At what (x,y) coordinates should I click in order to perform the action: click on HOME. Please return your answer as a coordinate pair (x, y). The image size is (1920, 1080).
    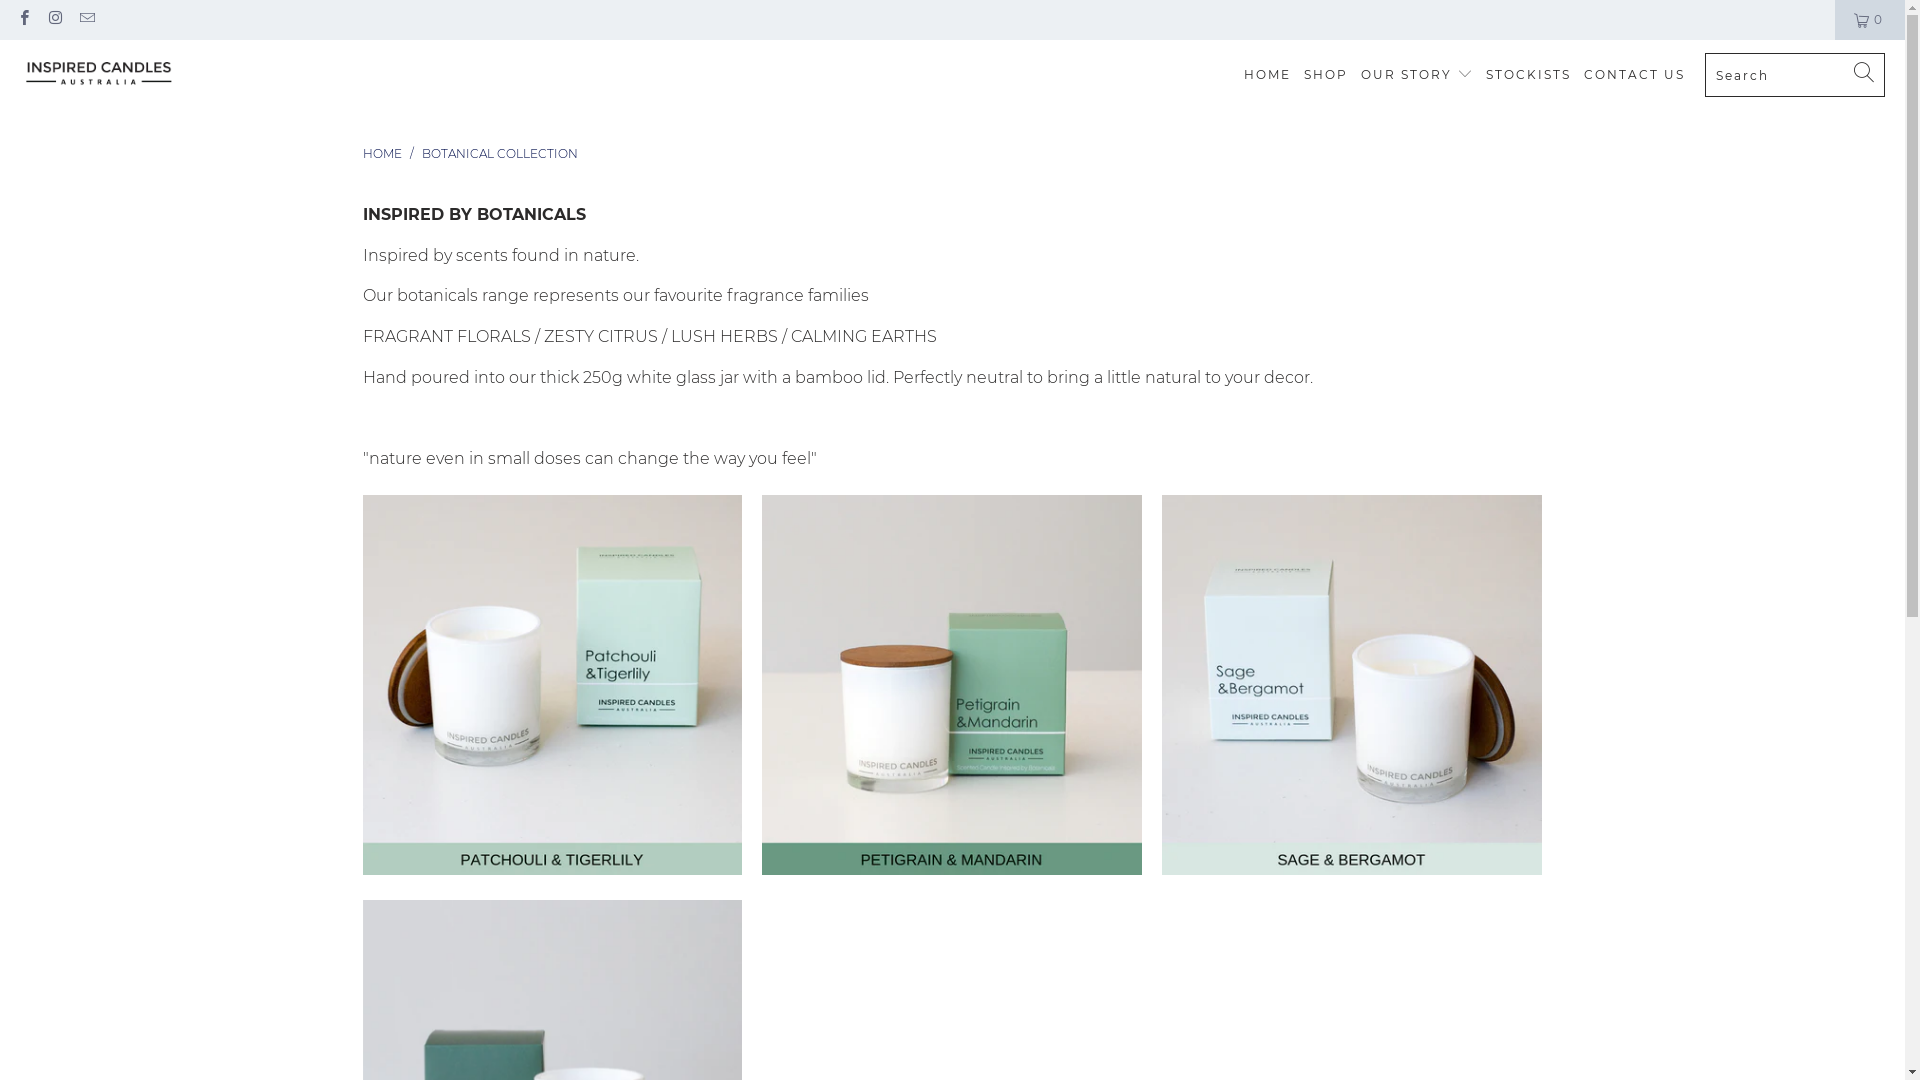
    Looking at the image, I should click on (1268, 76).